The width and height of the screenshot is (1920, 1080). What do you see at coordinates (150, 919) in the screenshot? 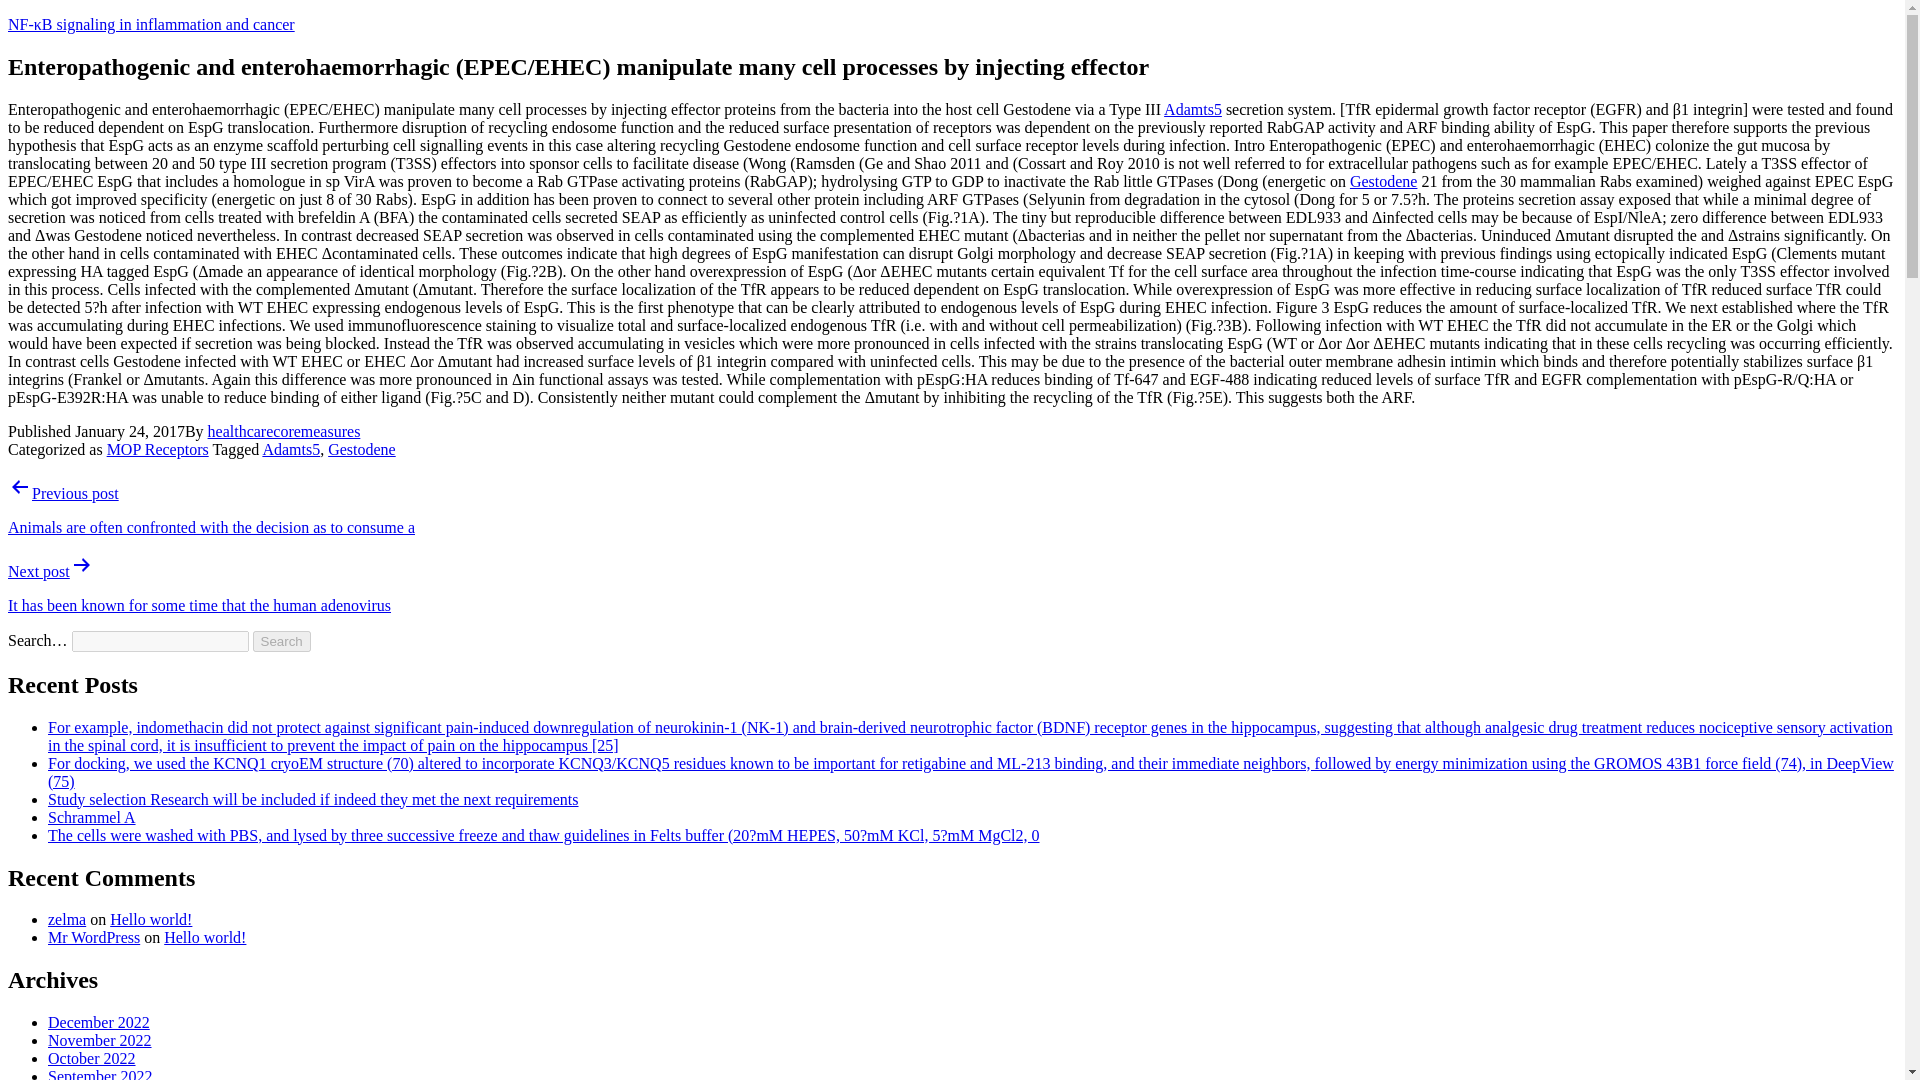
I see `Hello world!` at bounding box center [150, 919].